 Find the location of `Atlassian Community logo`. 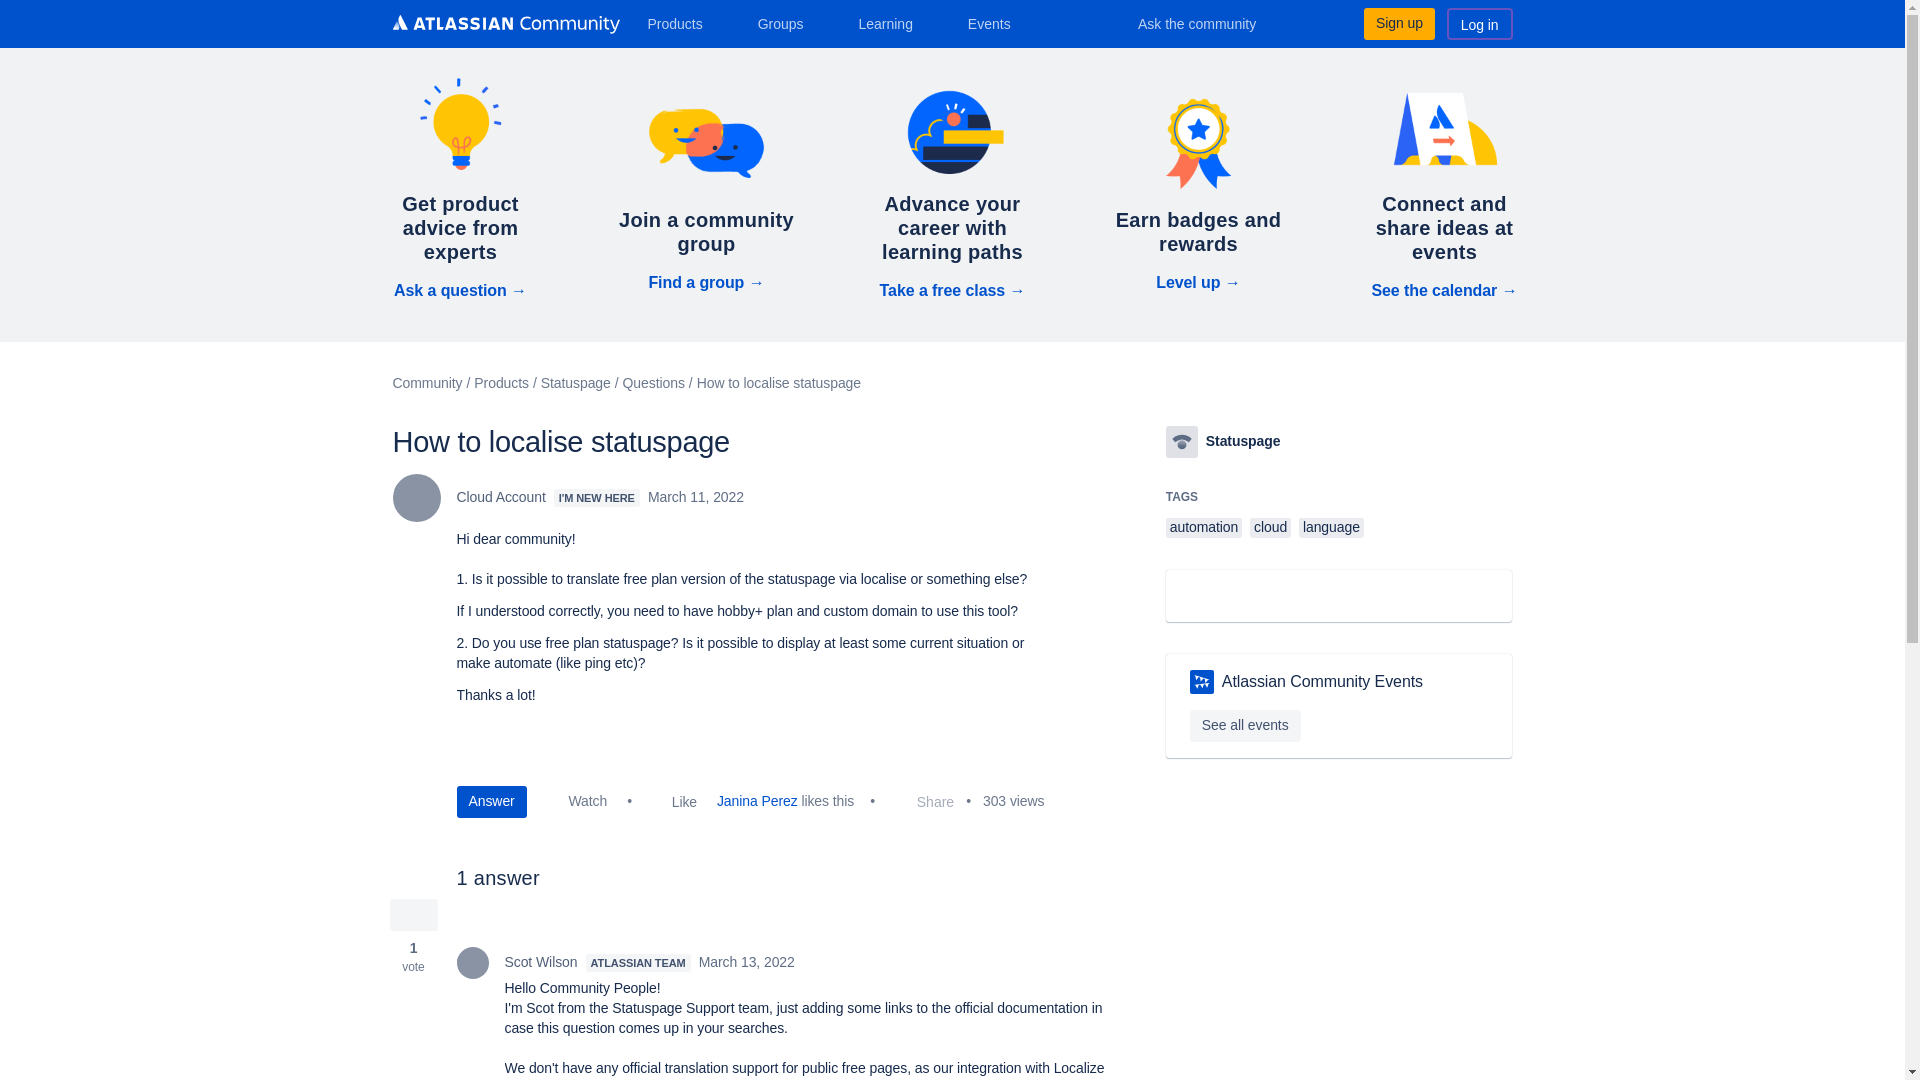

Atlassian Community logo is located at coordinates (504, 26).